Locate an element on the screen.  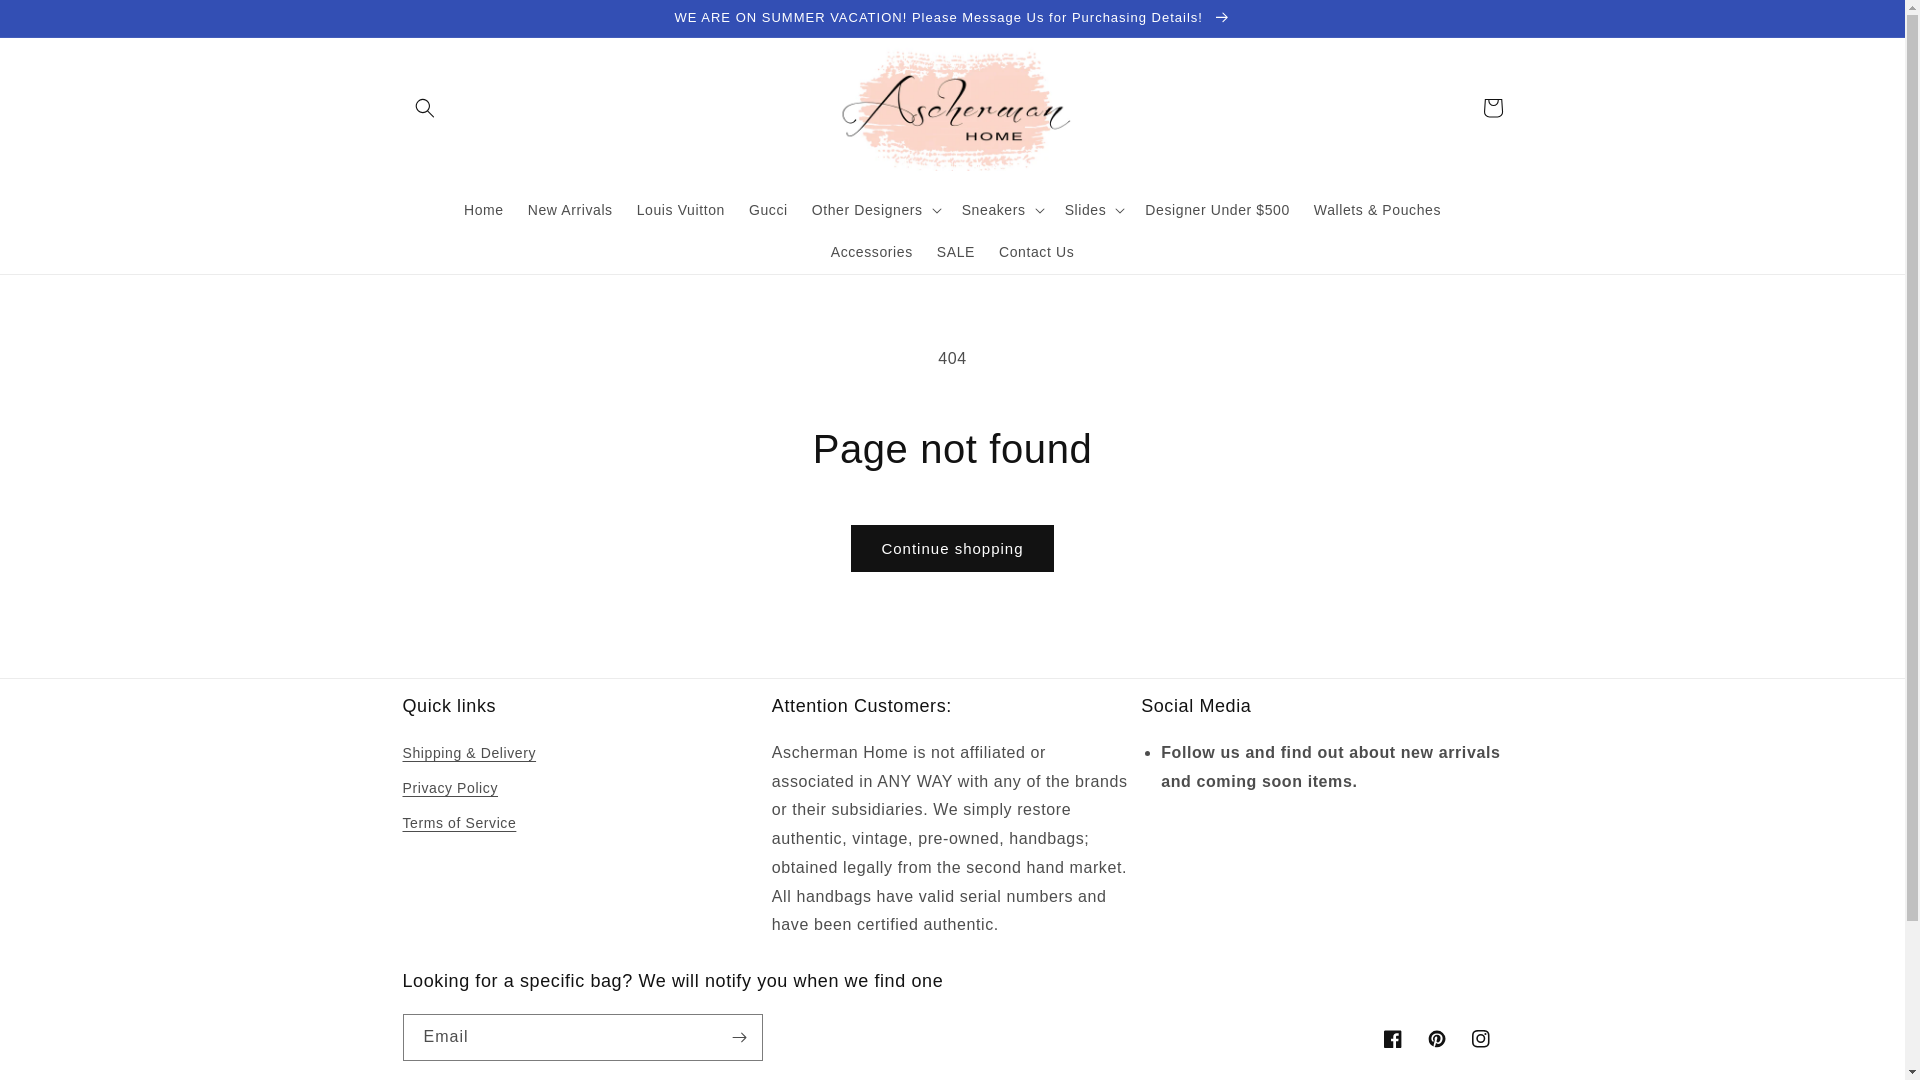
Home is located at coordinates (484, 210).